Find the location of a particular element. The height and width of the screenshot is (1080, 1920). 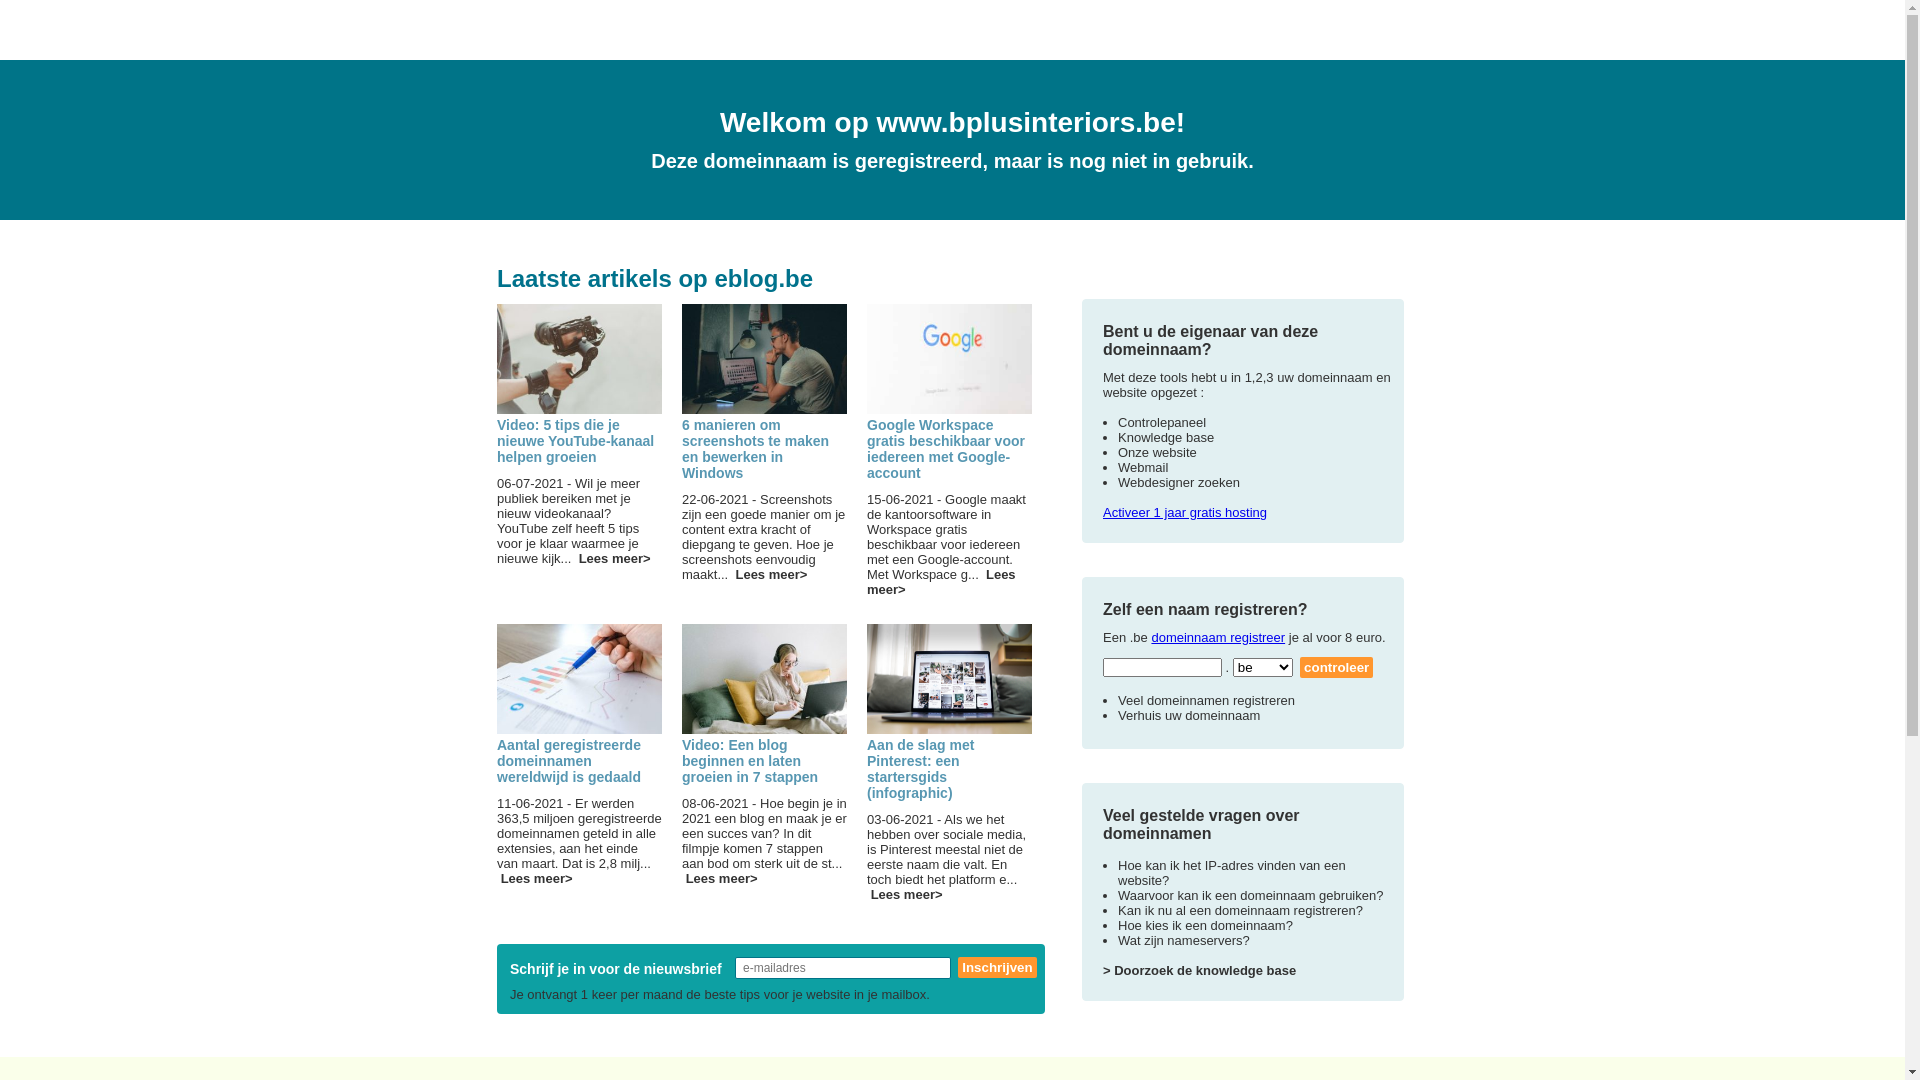

Activeer 1 jaar gratis hosting is located at coordinates (1185, 512).